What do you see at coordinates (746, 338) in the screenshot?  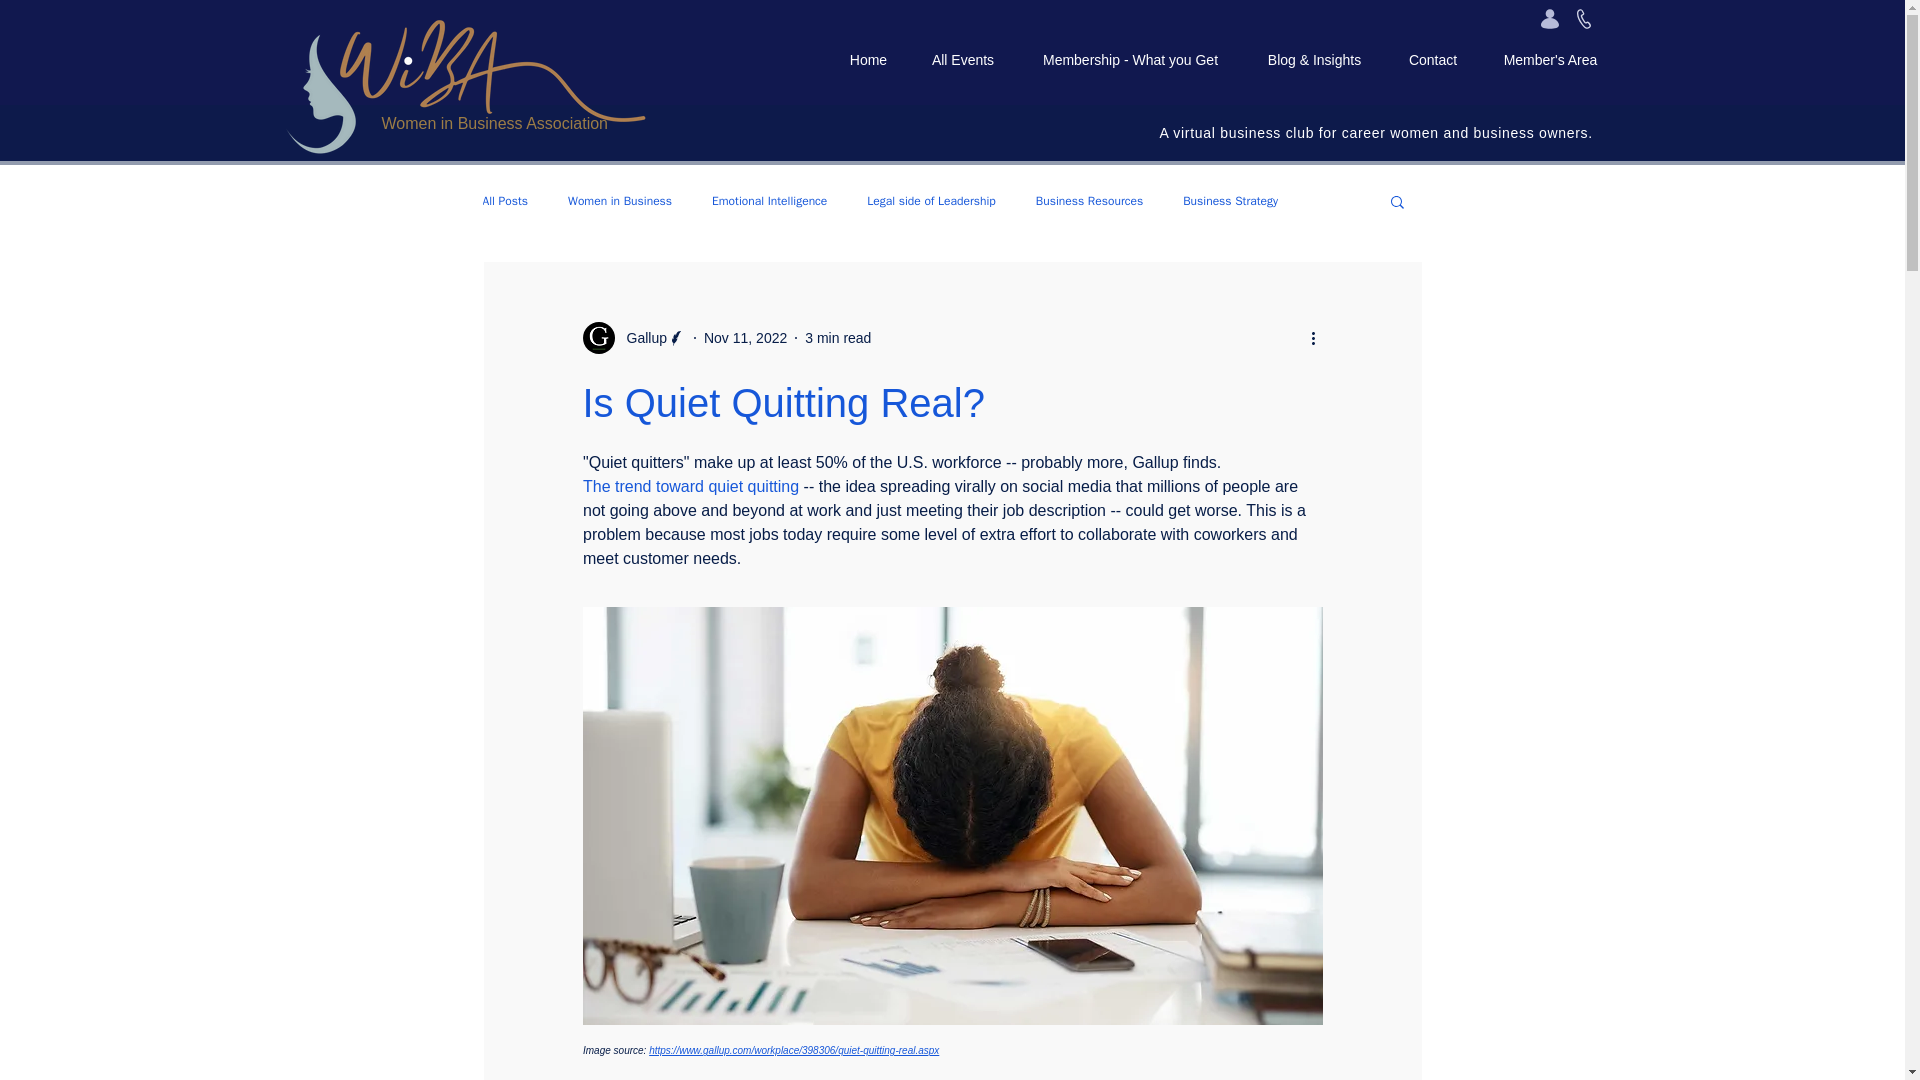 I see `Nov 11, 2022` at bounding box center [746, 338].